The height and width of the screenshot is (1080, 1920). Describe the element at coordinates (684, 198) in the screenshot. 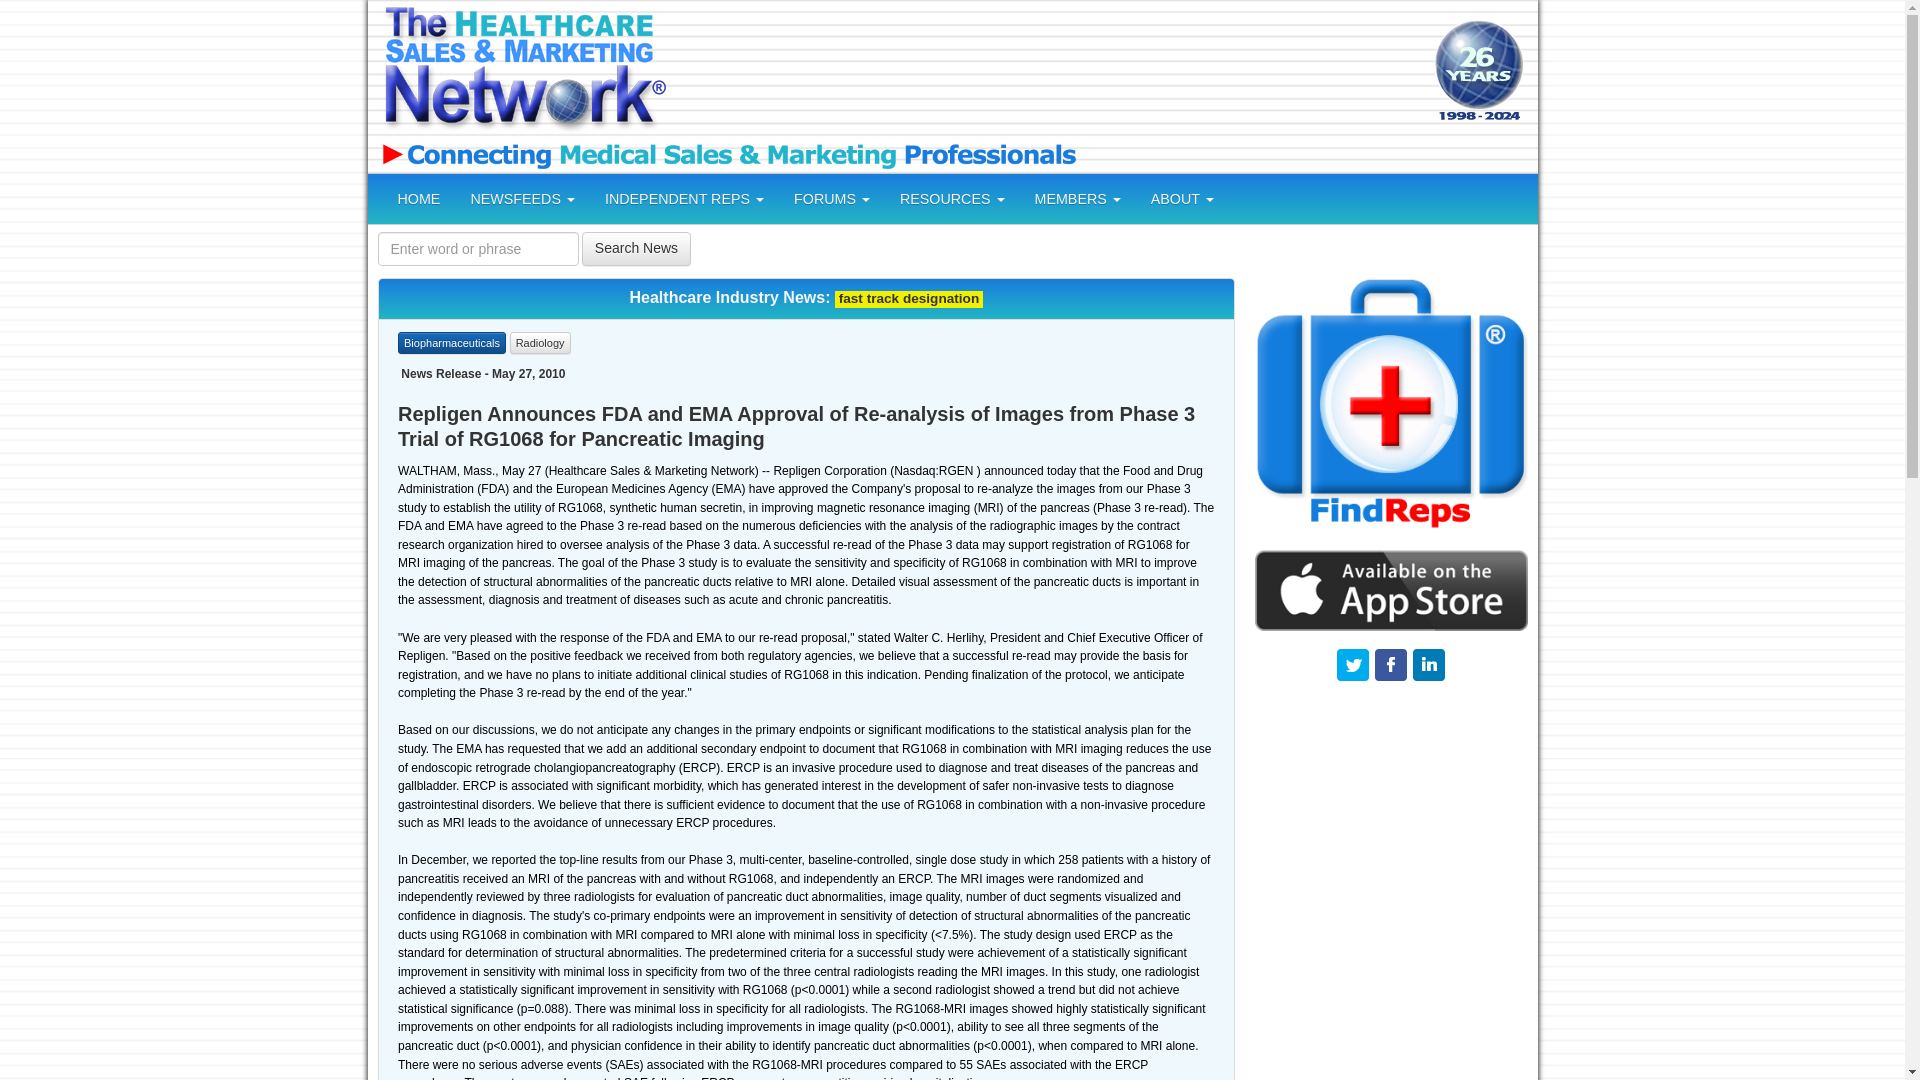

I see `INDEPENDENT REPS ` at that location.